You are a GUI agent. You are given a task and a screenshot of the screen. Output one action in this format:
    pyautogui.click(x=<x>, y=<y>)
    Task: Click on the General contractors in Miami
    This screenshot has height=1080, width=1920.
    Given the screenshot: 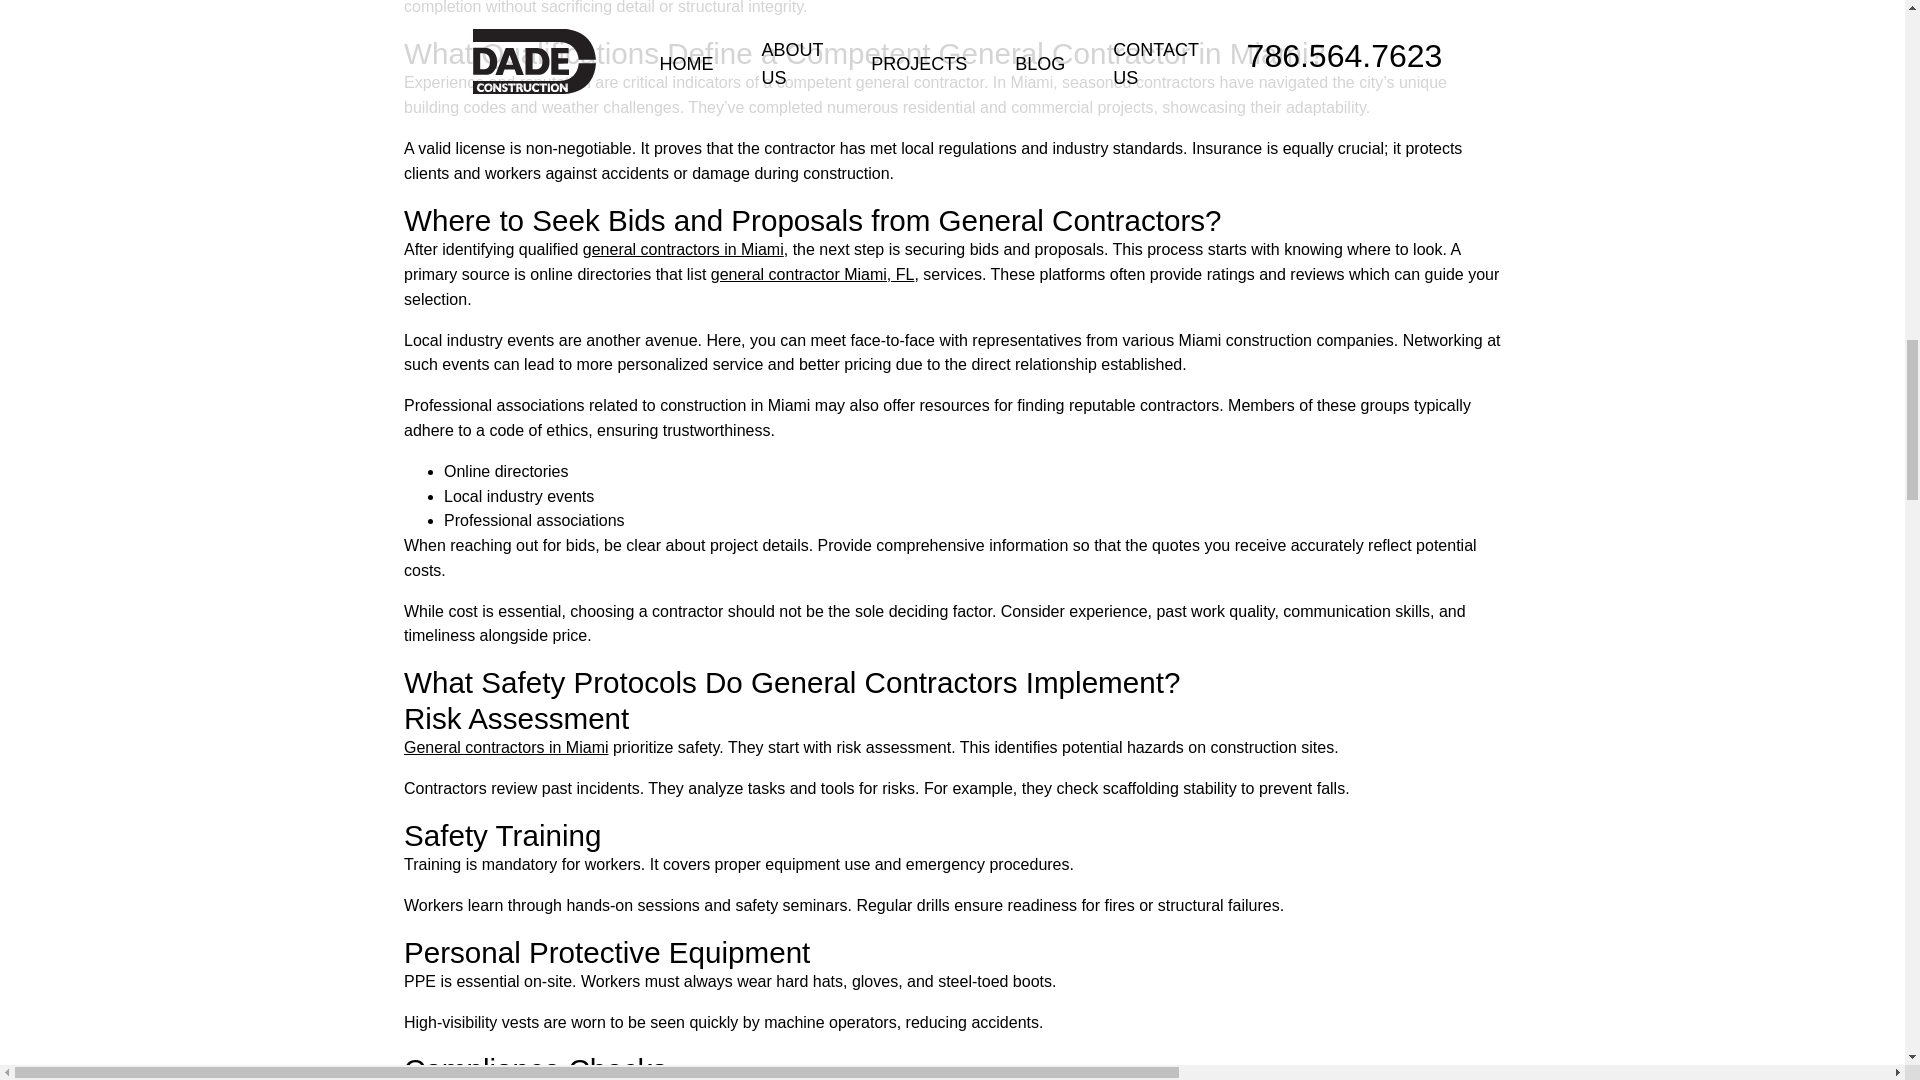 What is the action you would take?
    pyautogui.click(x=506, y=747)
    